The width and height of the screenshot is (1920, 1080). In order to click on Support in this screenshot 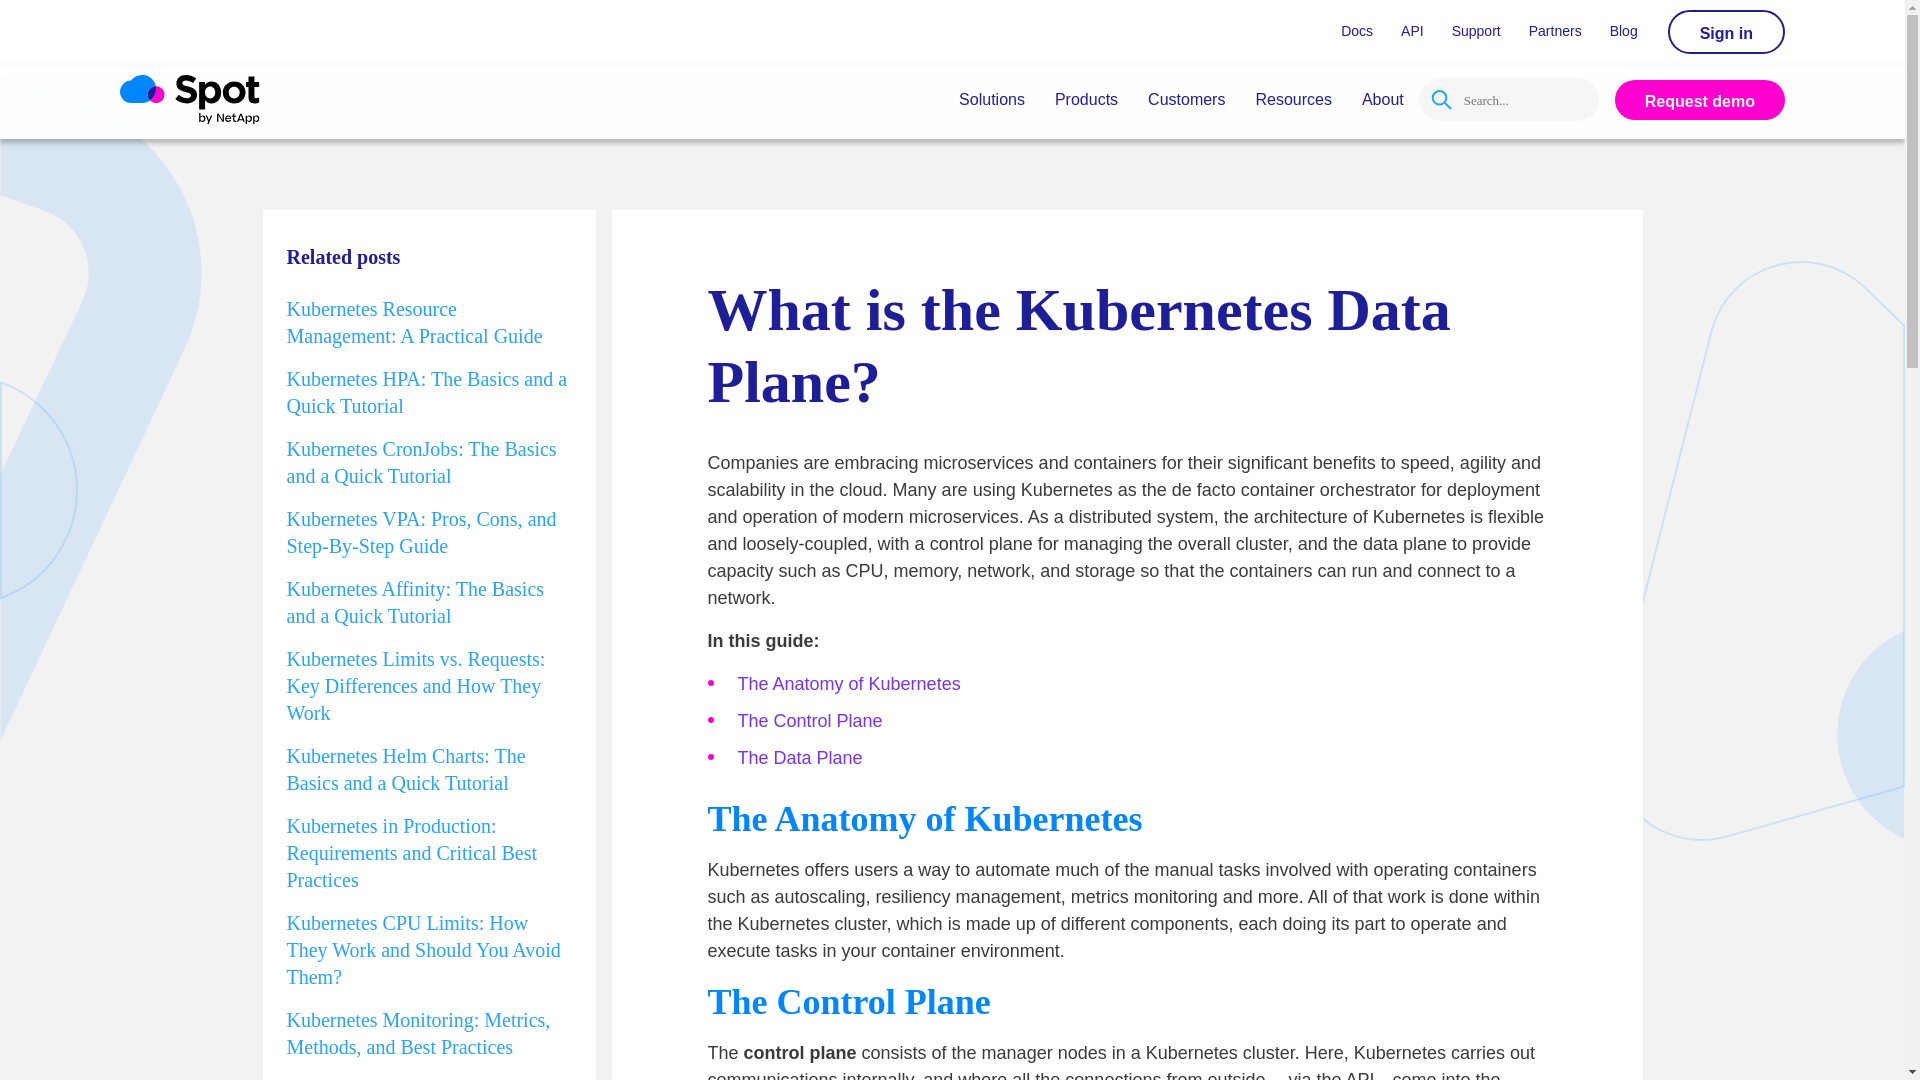, I will do `click(1476, 31)`.